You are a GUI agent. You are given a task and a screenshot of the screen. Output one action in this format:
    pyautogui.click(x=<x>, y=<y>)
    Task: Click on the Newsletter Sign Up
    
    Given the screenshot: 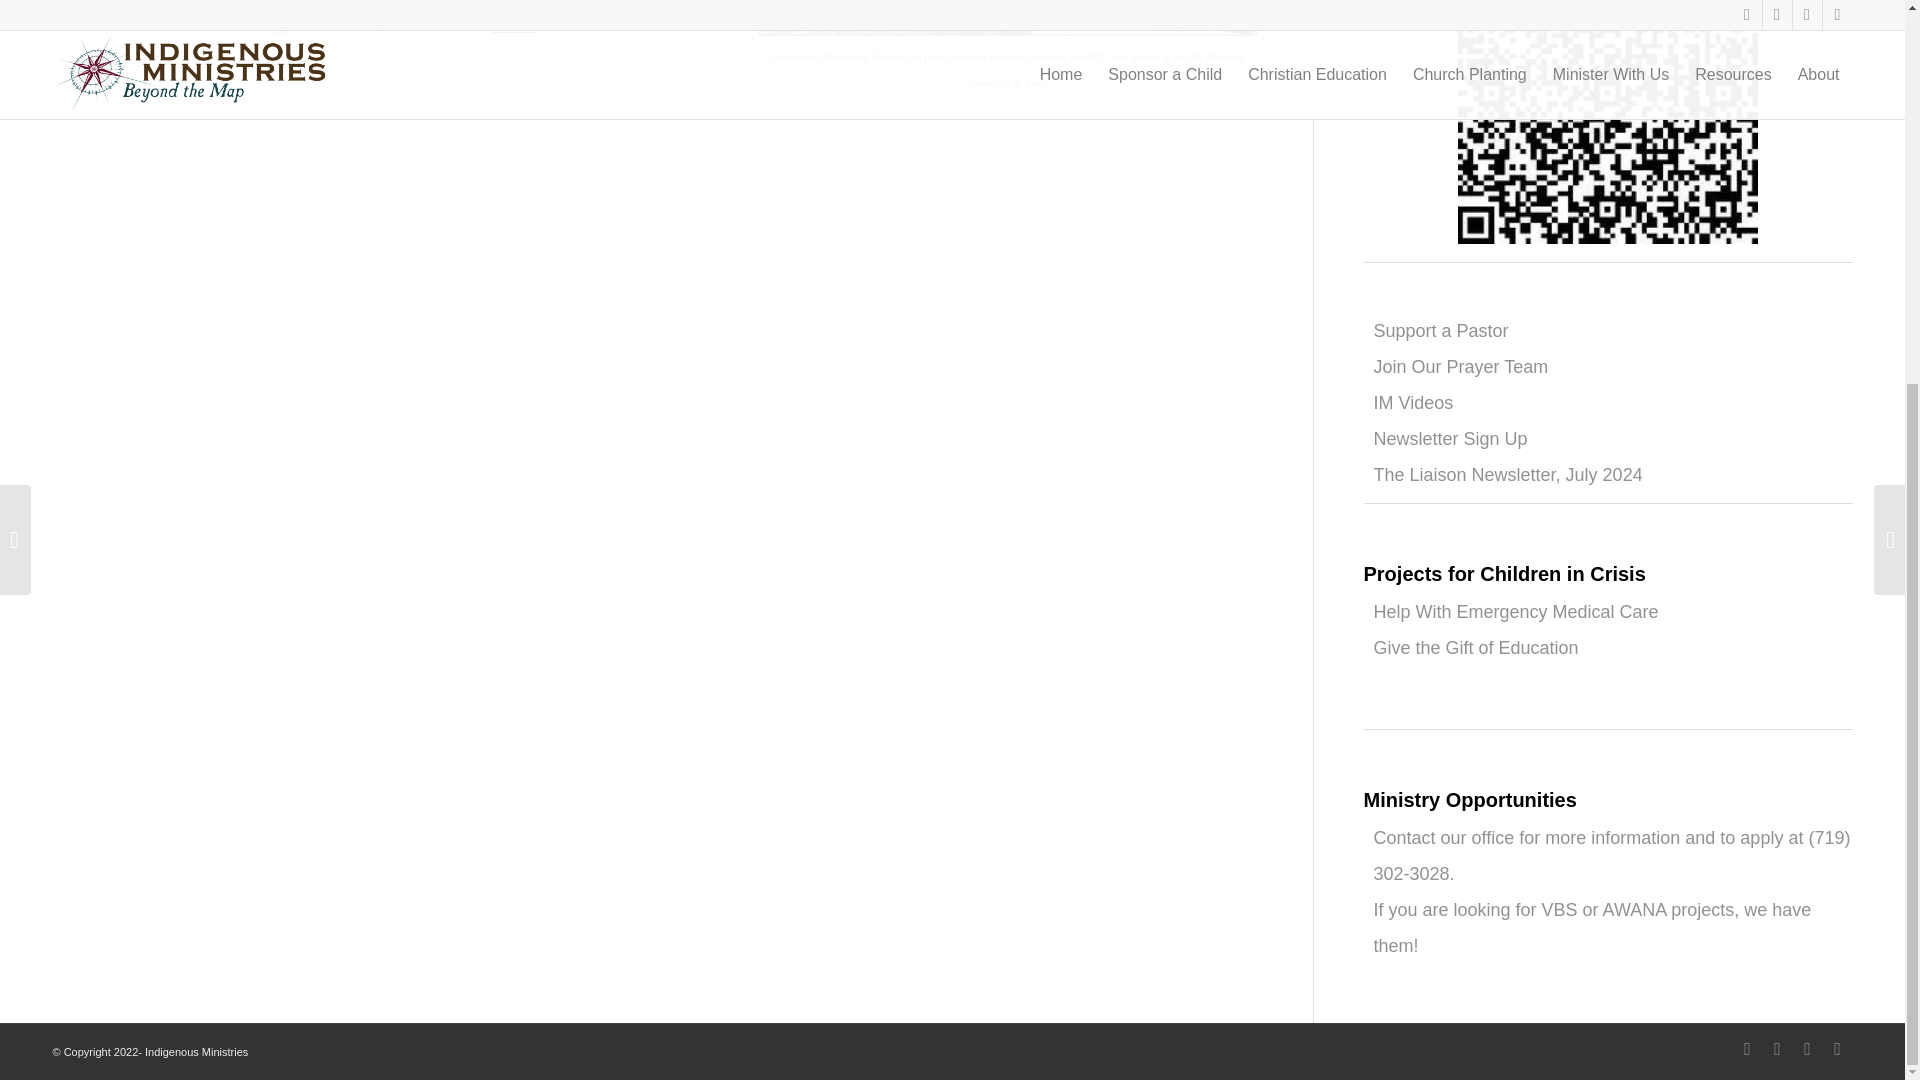 What is the action you would take?
    pyautogui.click(x=1451, y=438)
    